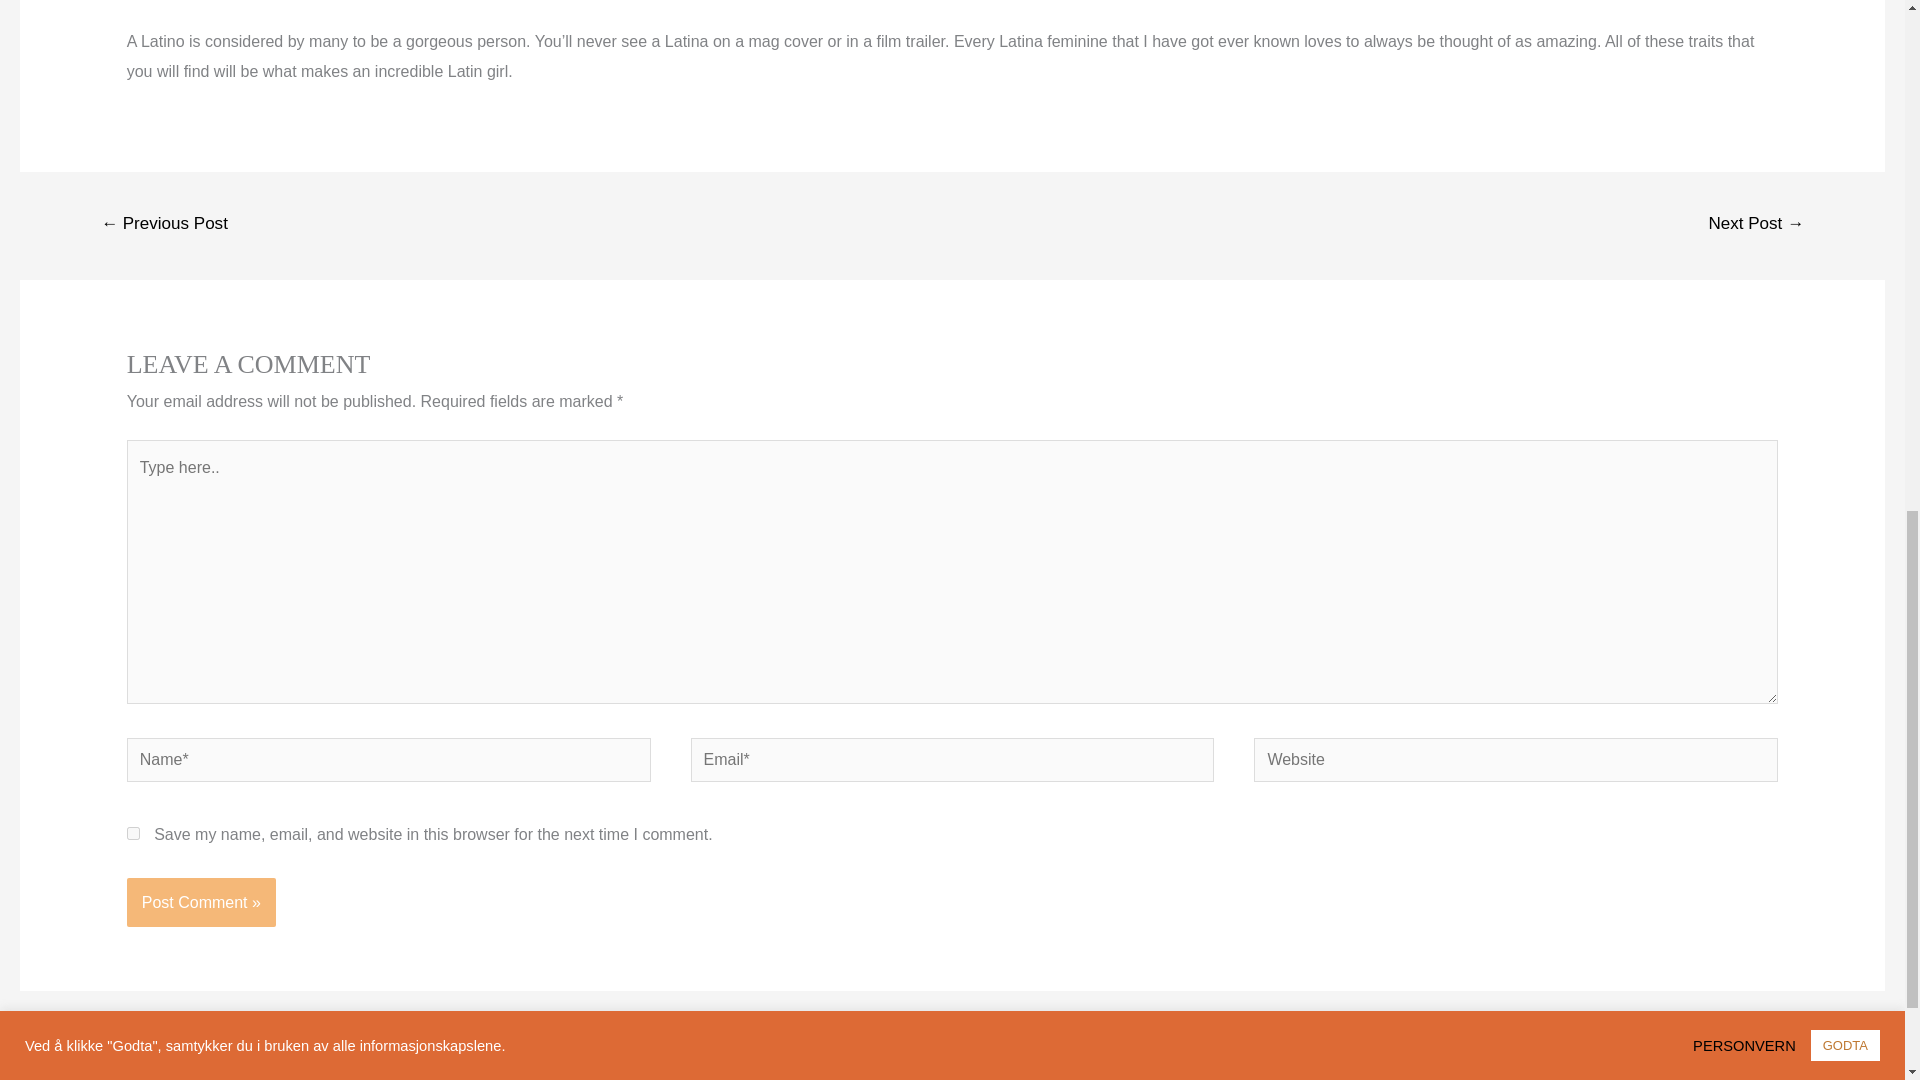 This screenshot has width=1920, height=1080. Describe the element at coordinates (133, 834) in the screenshot. I see `yes` at that location.